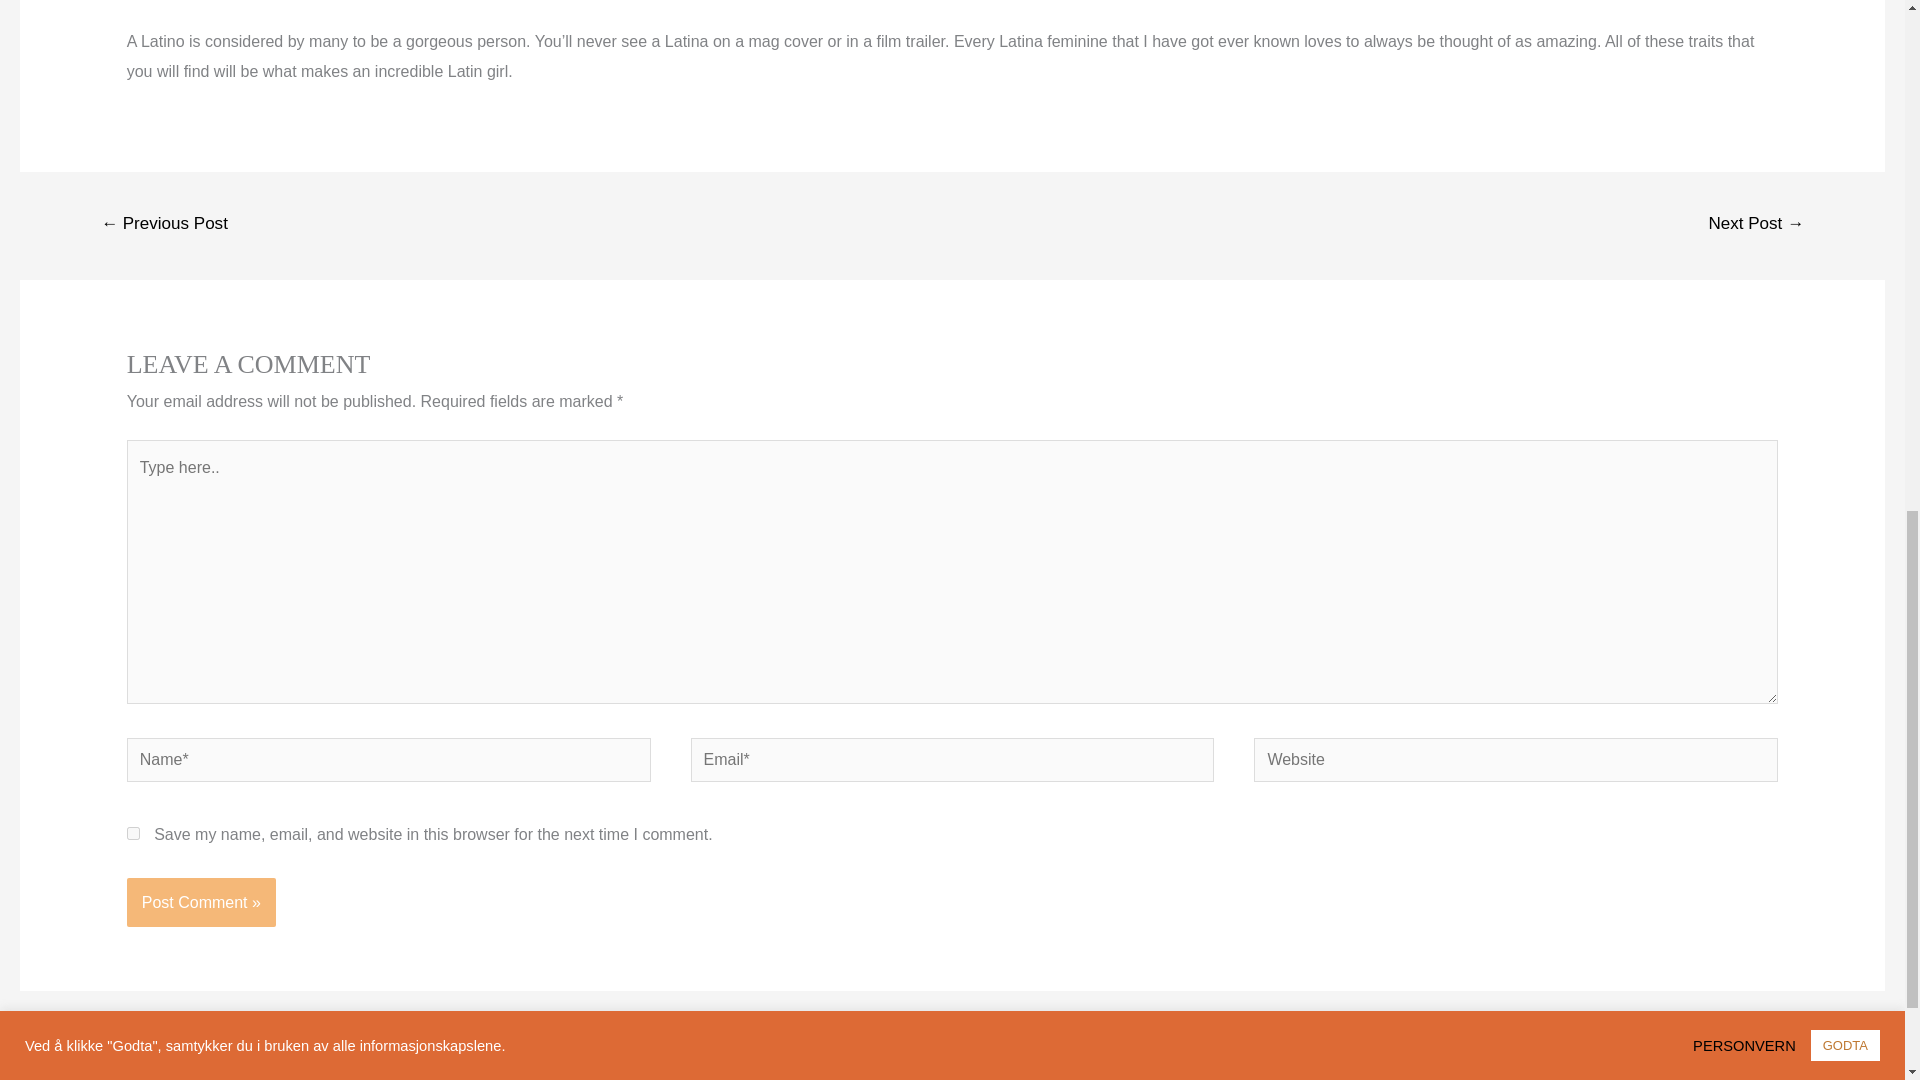 This screenshot has width=1920, height=1080. Describe the element at coordinates (133, 834) in the screenshot. I see `yes` at that location.